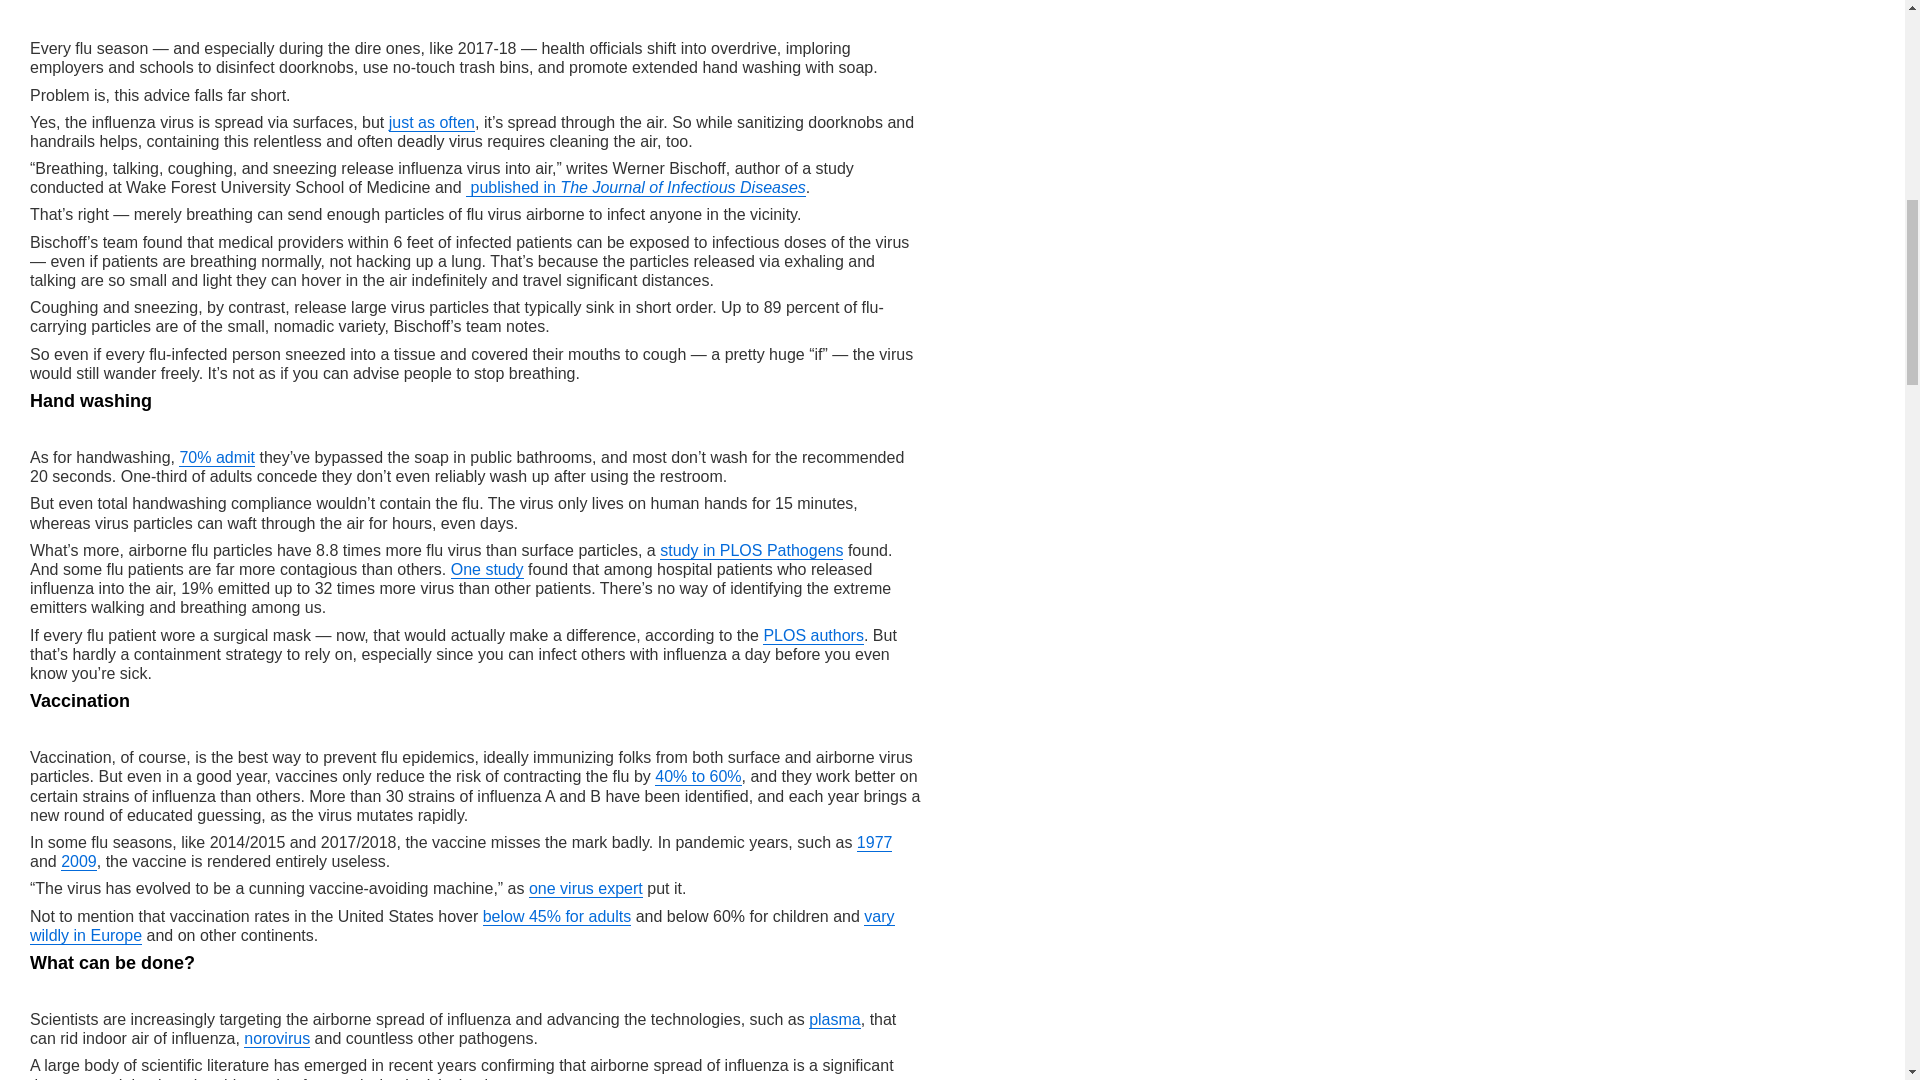  I want to click on vary wildly in Europe, so click(462, 926).